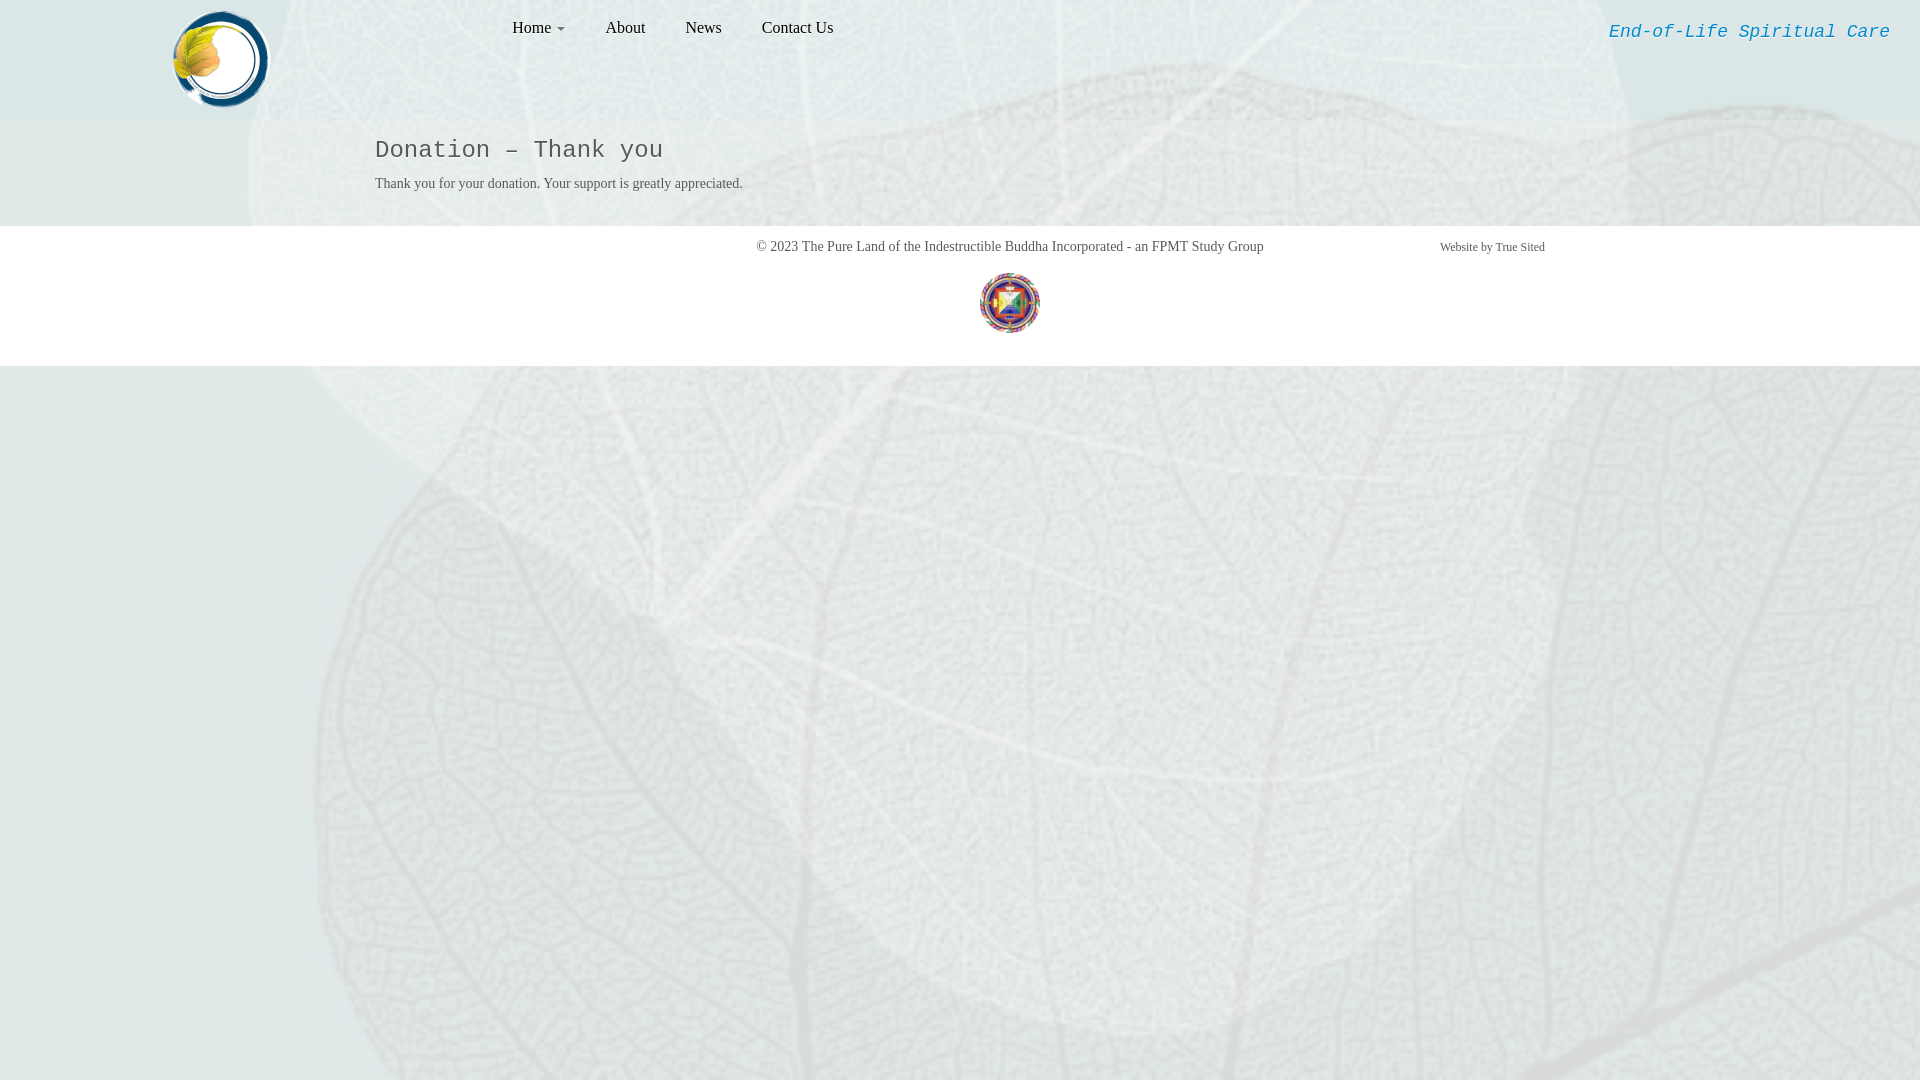 The height and width of the screenshot is (1080, 1920). I want to click on True Sited, so click(1520, 246).